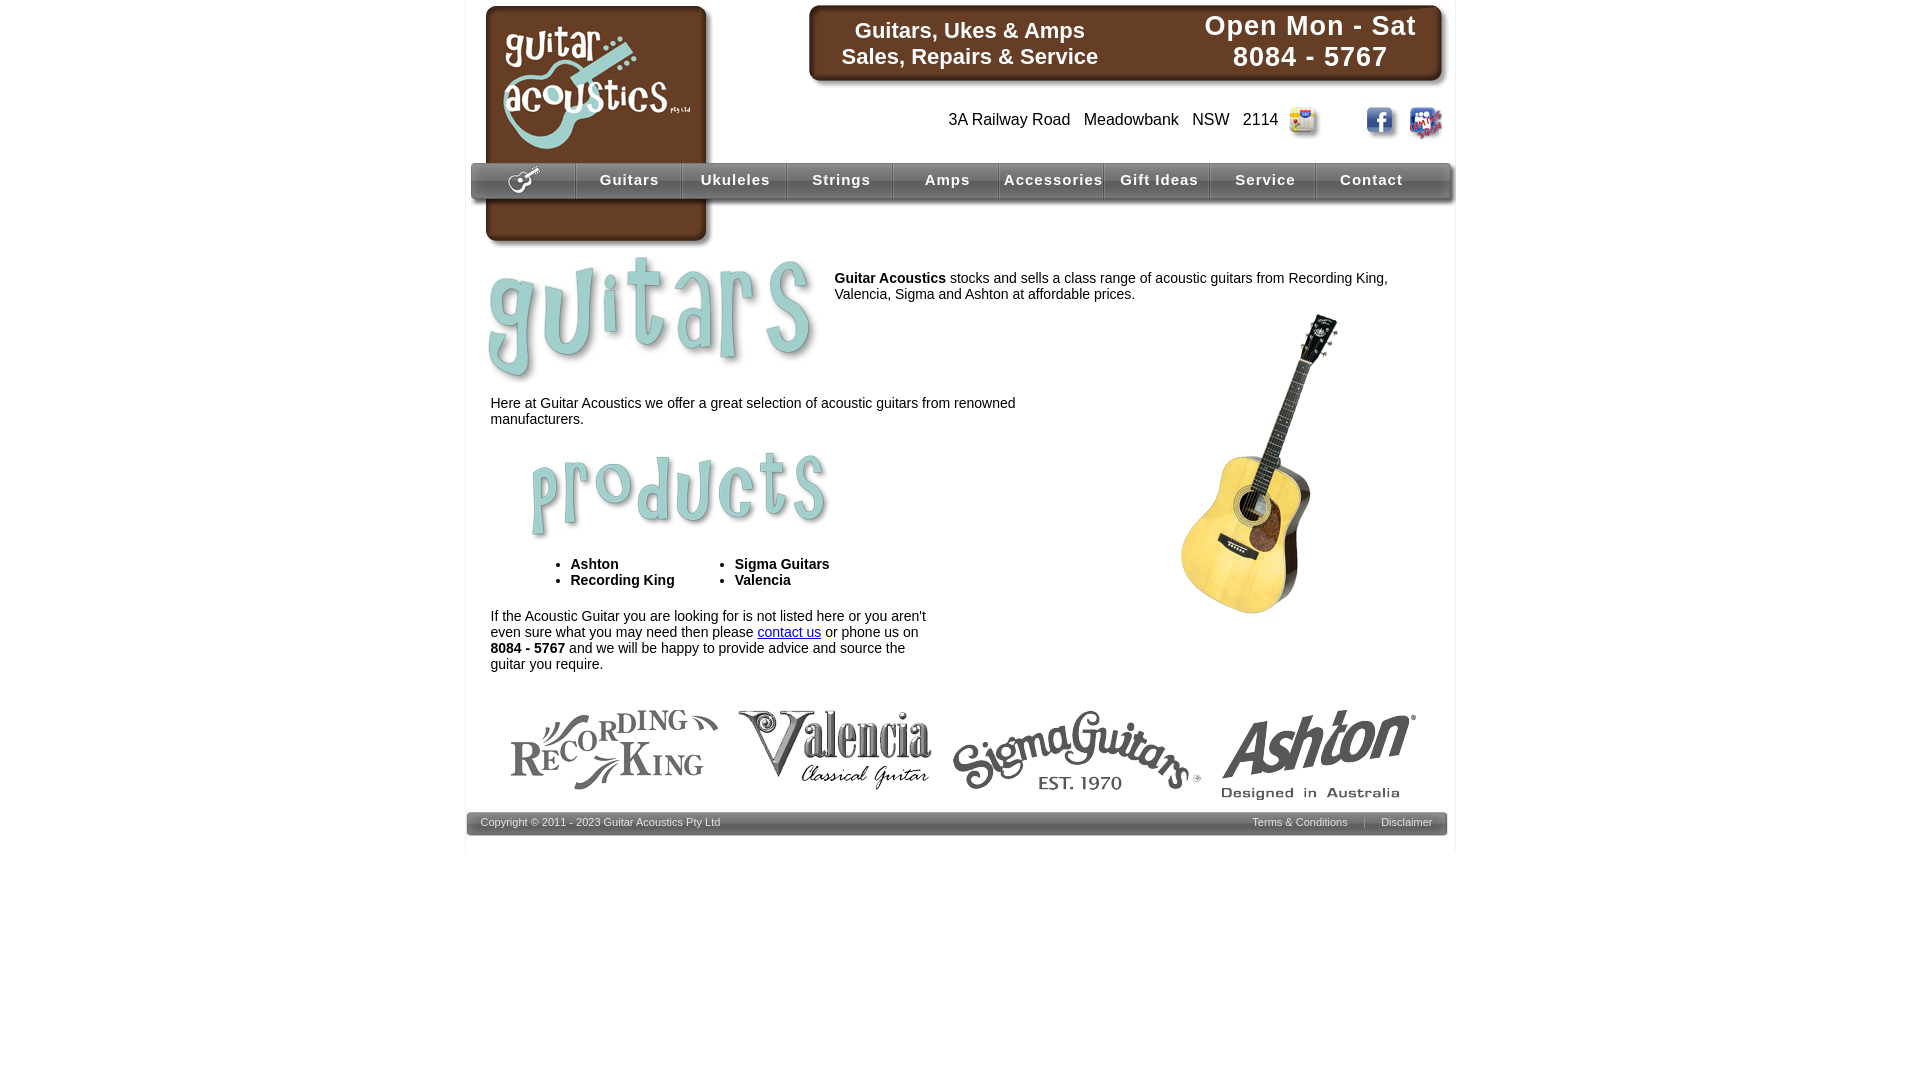  I want to click on Terms & Conditions, so click(1300, 822).